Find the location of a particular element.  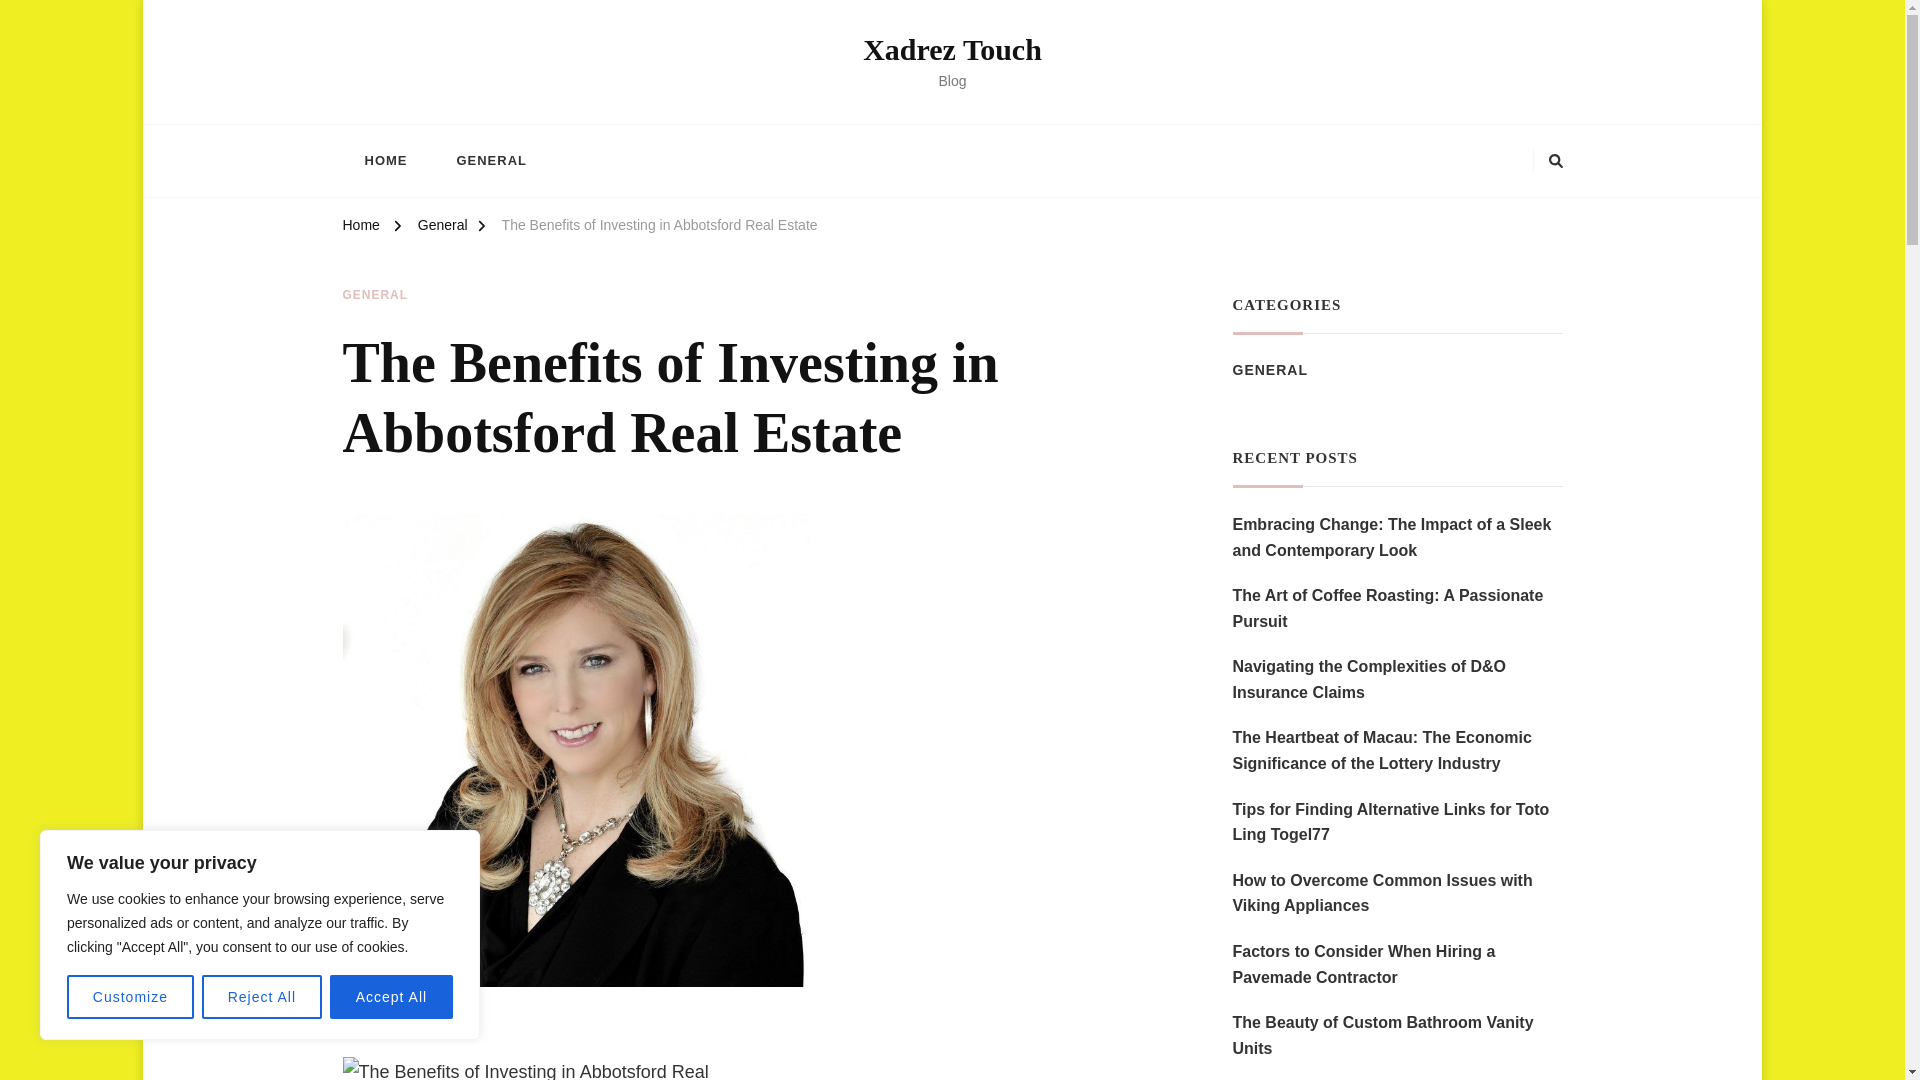

GENERAL is located at coordinates (490, 160).